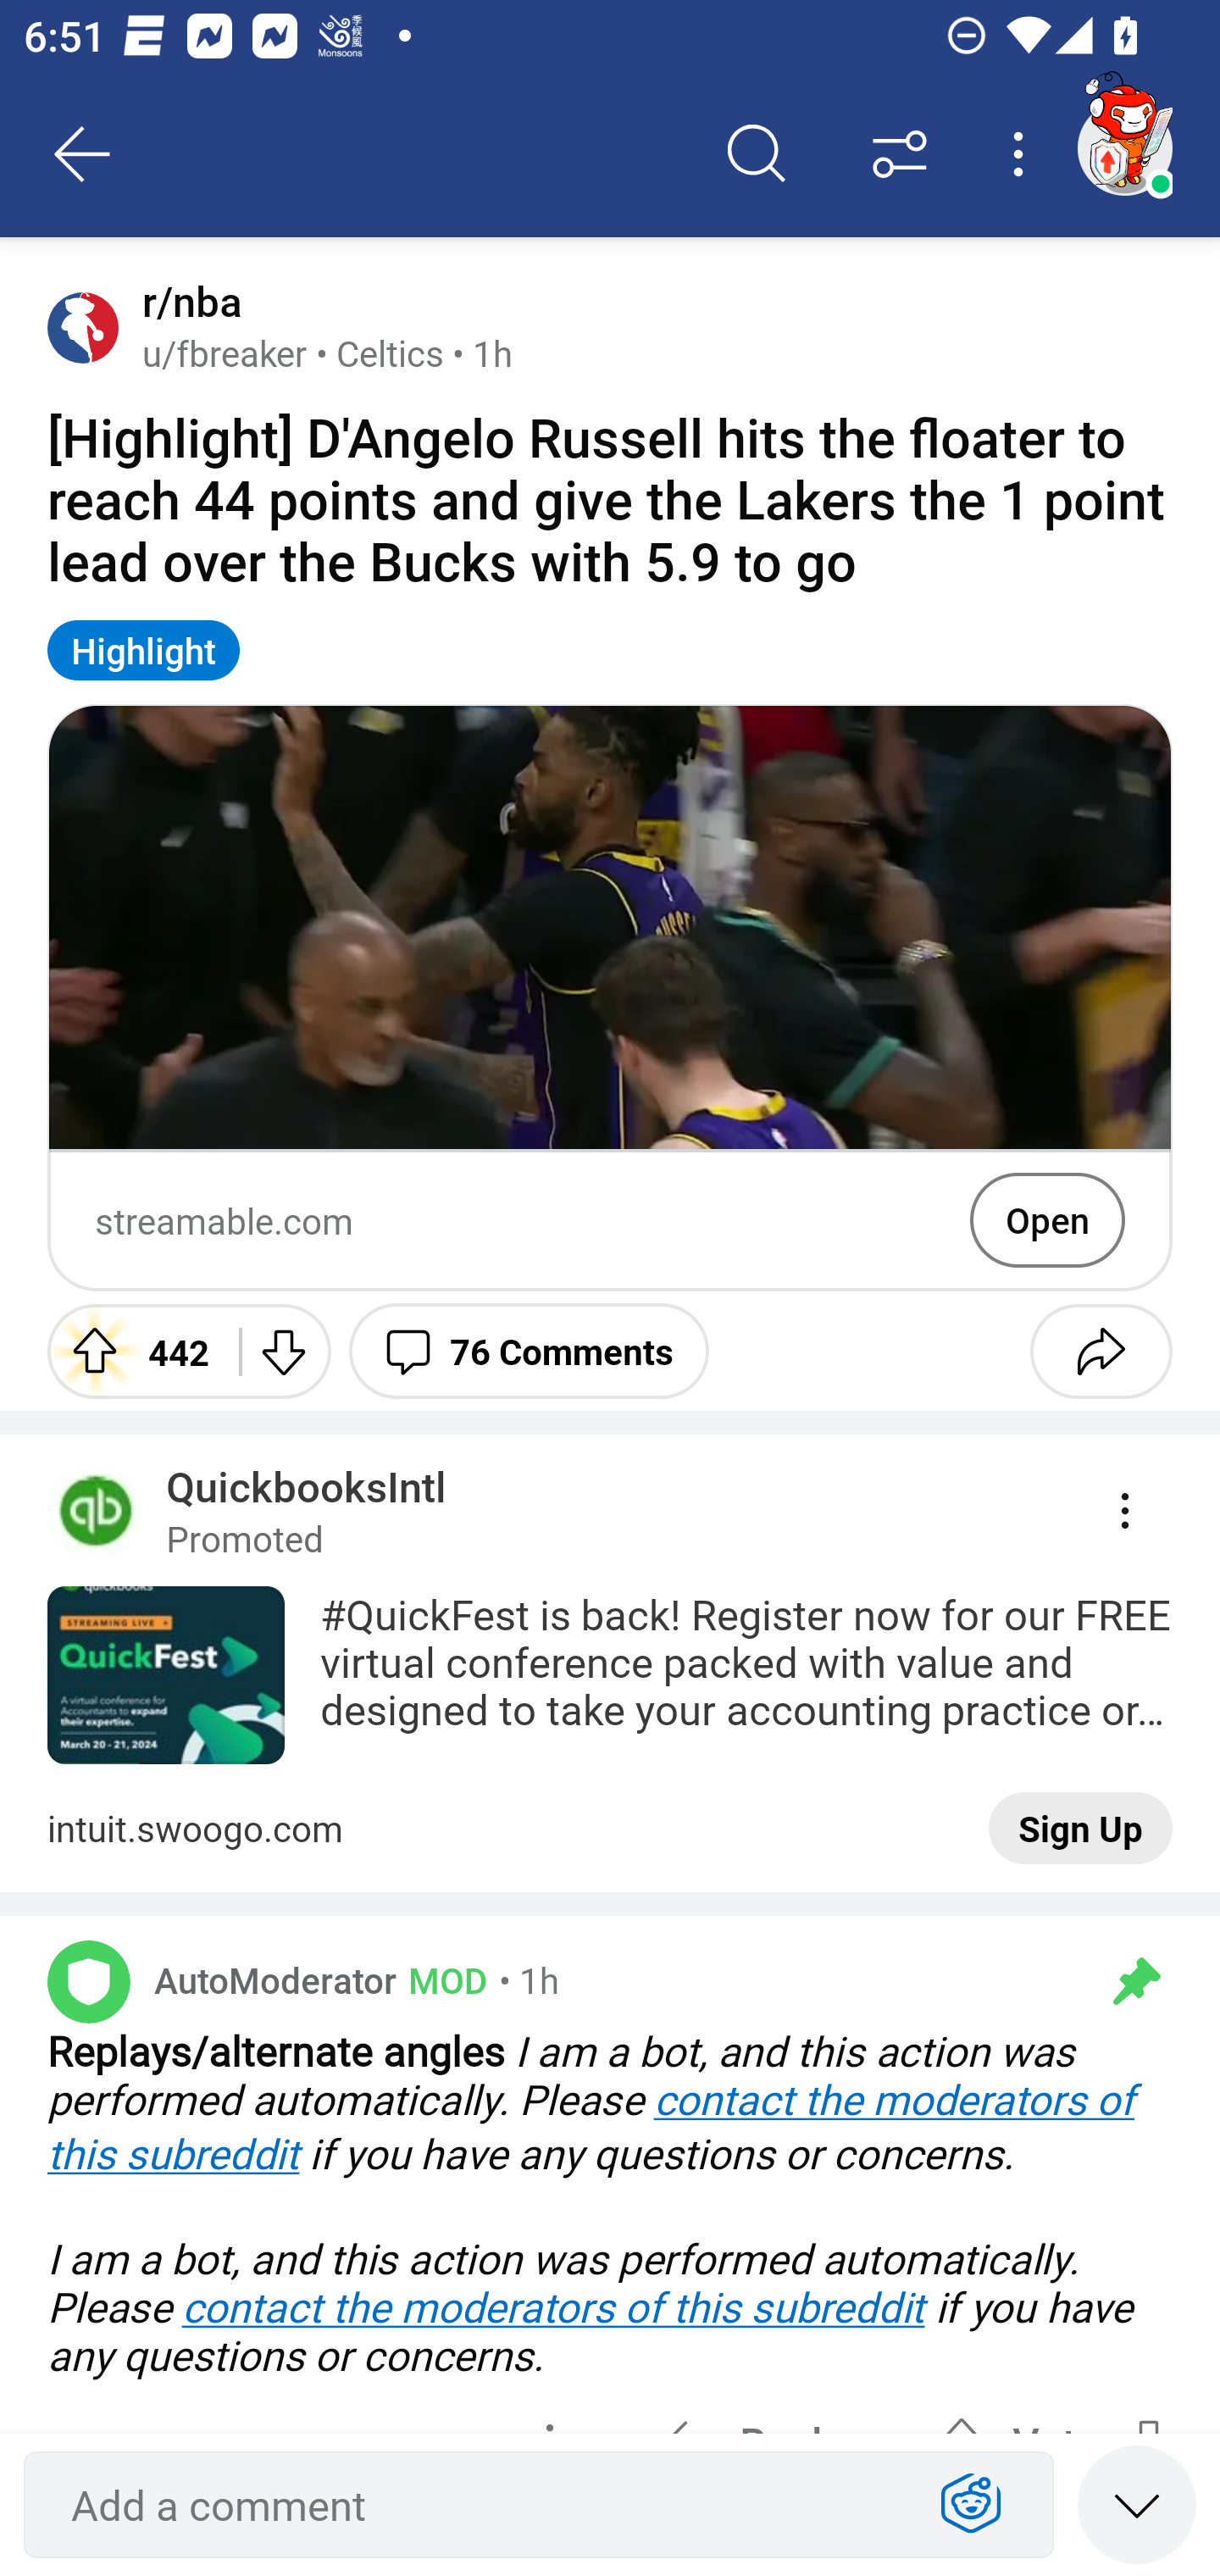 Image resolution: width=1220 pixels, height=2576 pixels. I want to click on Pinned, so click(1137, 1981).